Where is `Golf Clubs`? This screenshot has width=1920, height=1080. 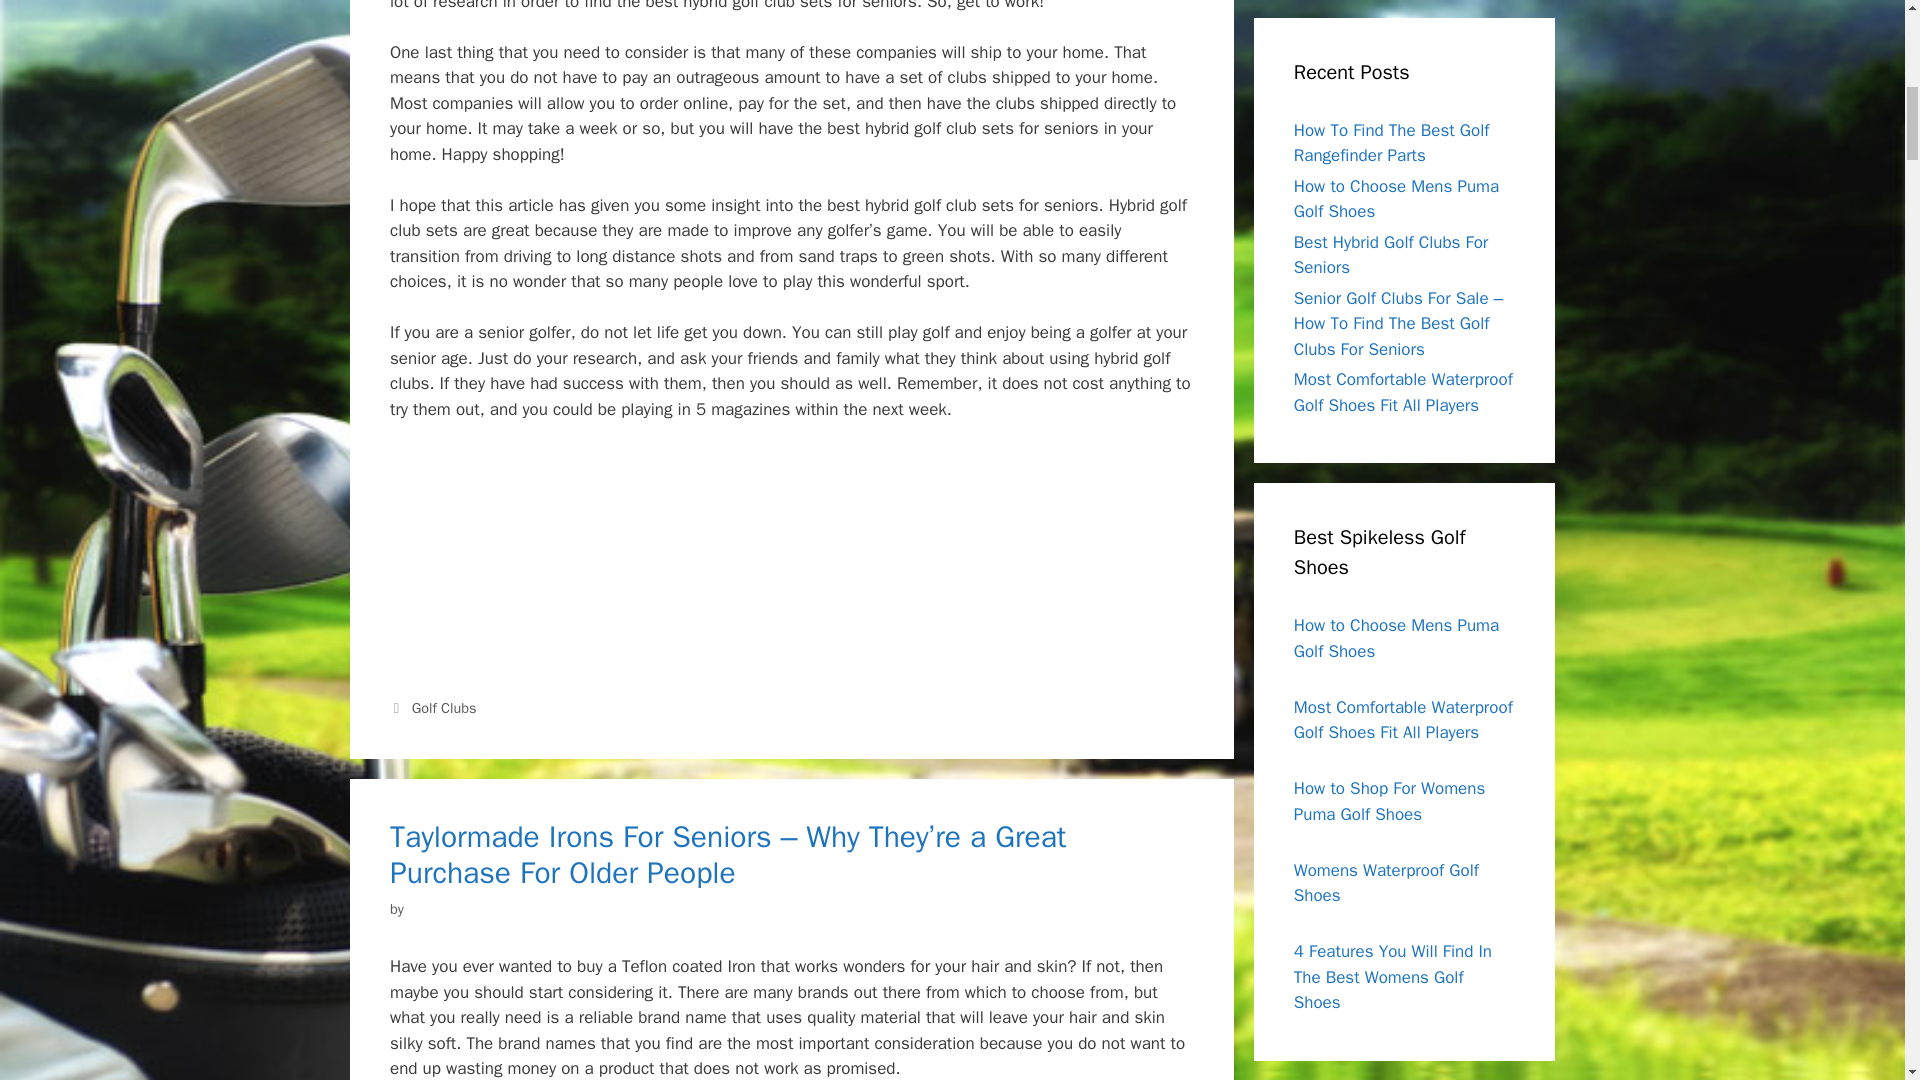 Golf Clubs is located at coordinates (444, 708).